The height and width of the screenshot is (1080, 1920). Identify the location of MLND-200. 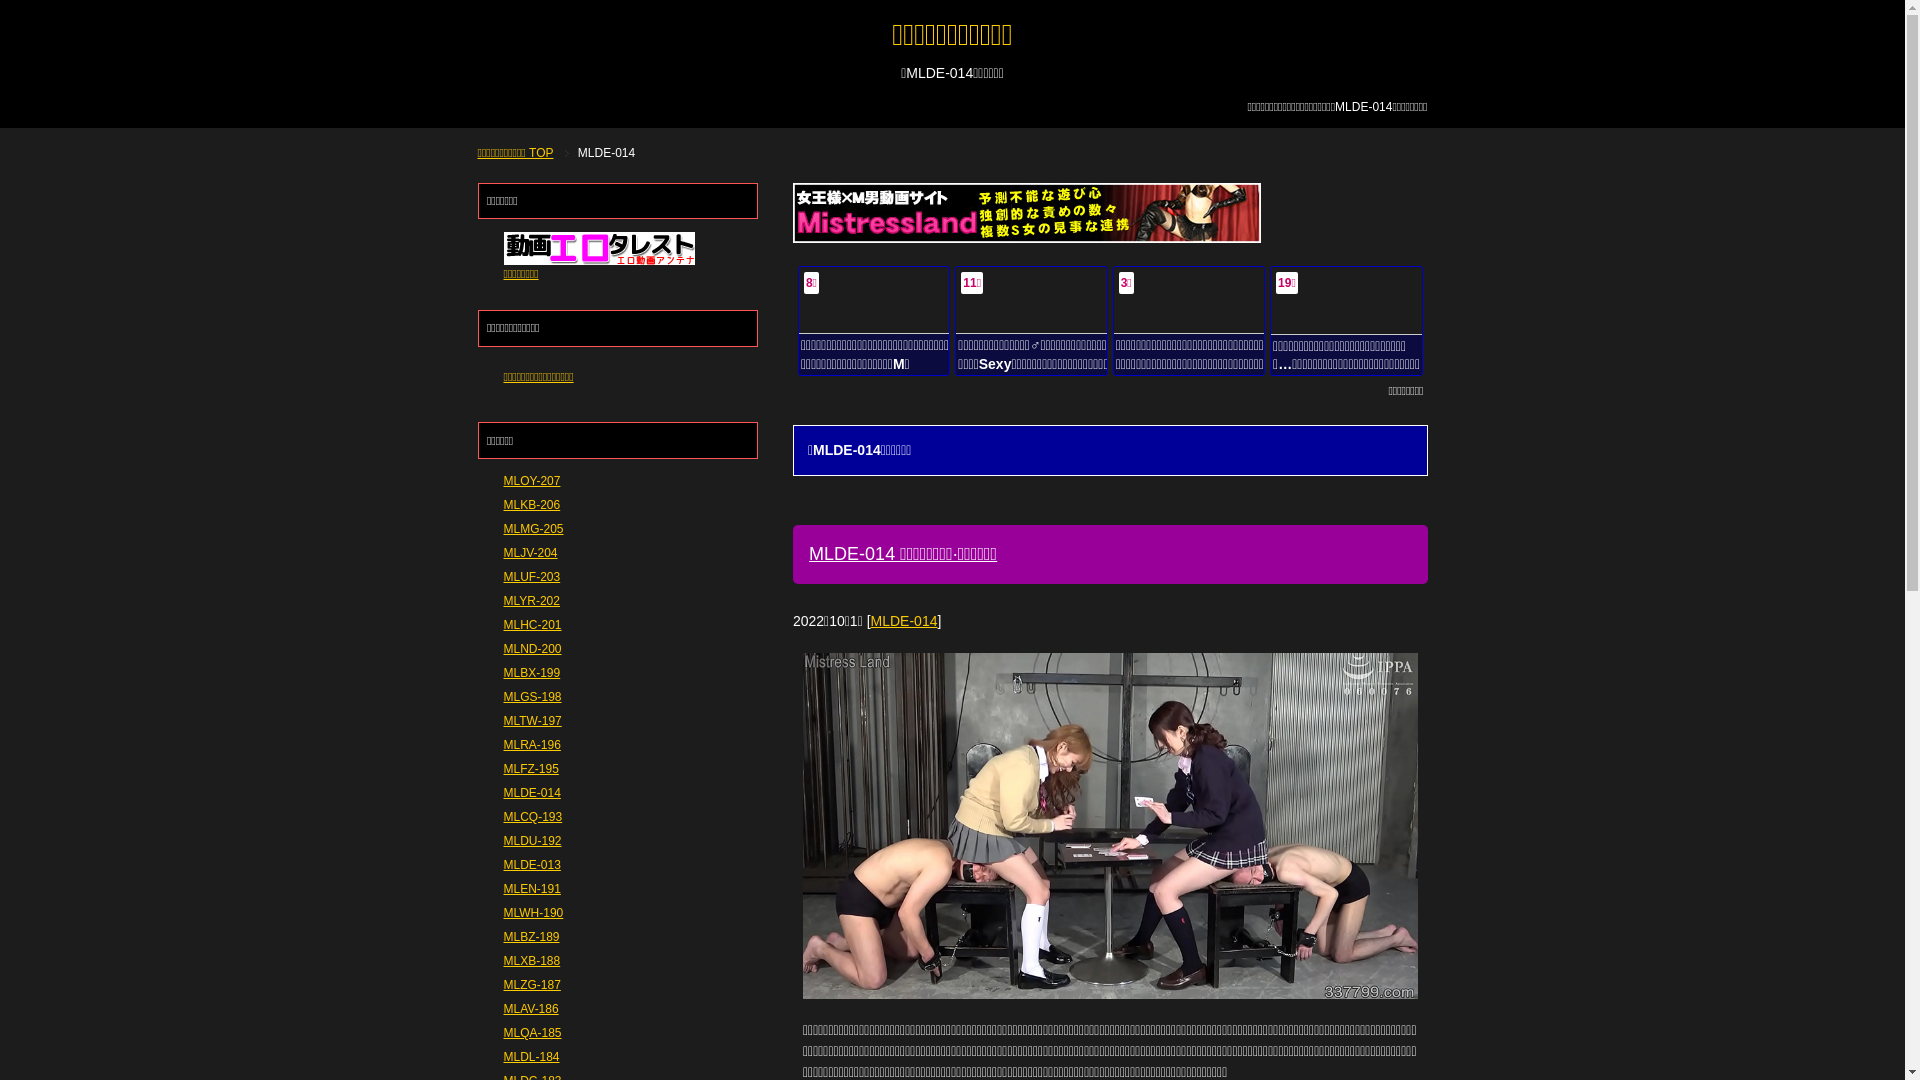
(533, 649).